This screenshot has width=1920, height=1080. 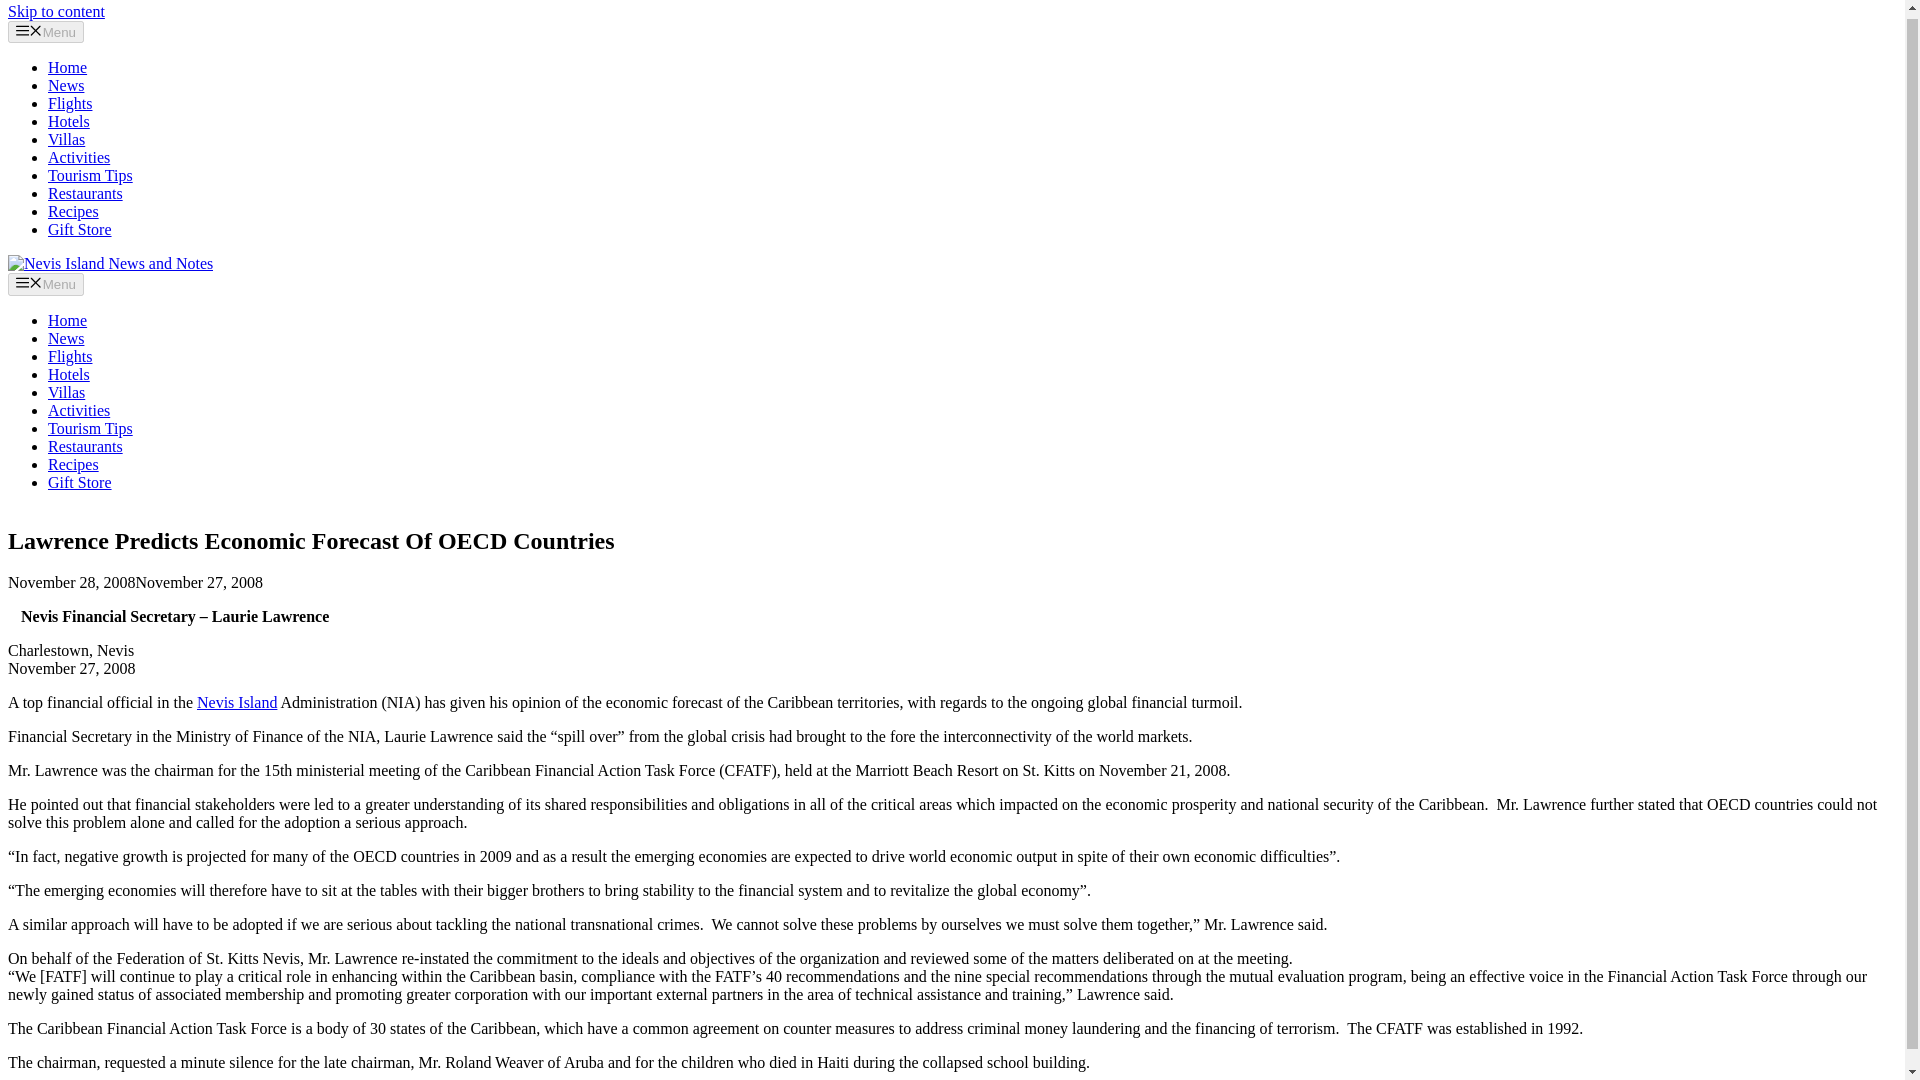 I want to click on Luxury Nevis Hotels, so click(x=69, y=374).